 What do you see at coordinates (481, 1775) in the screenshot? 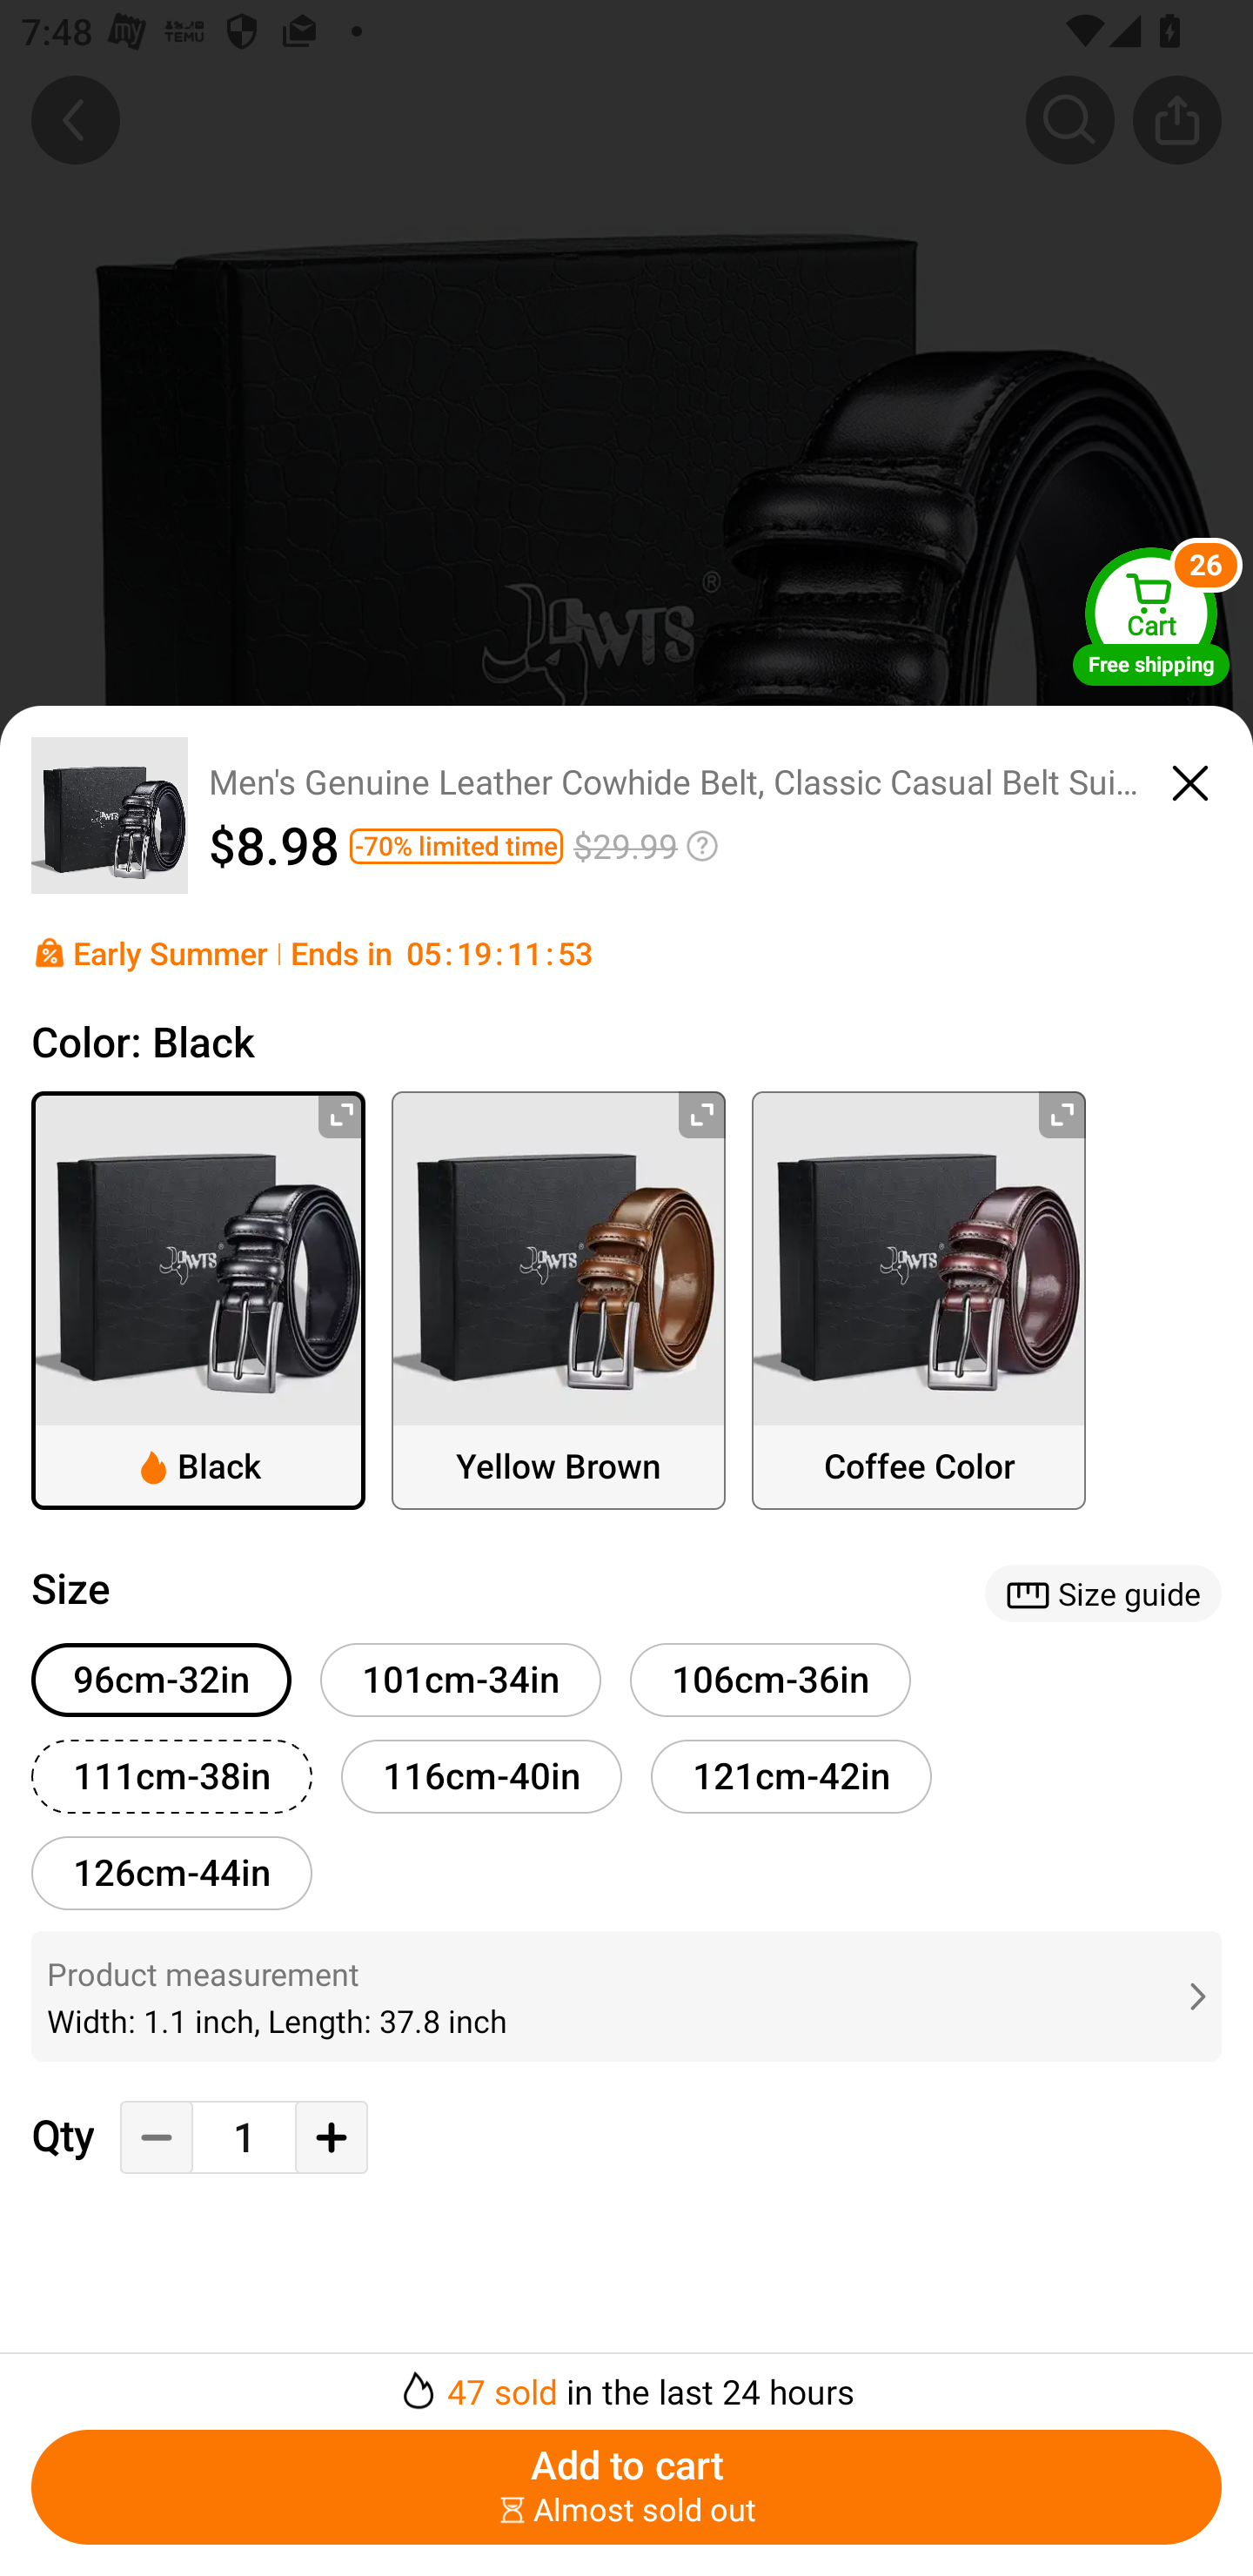
I see ` 116cm-40in` at bounding box center [481, 1775].